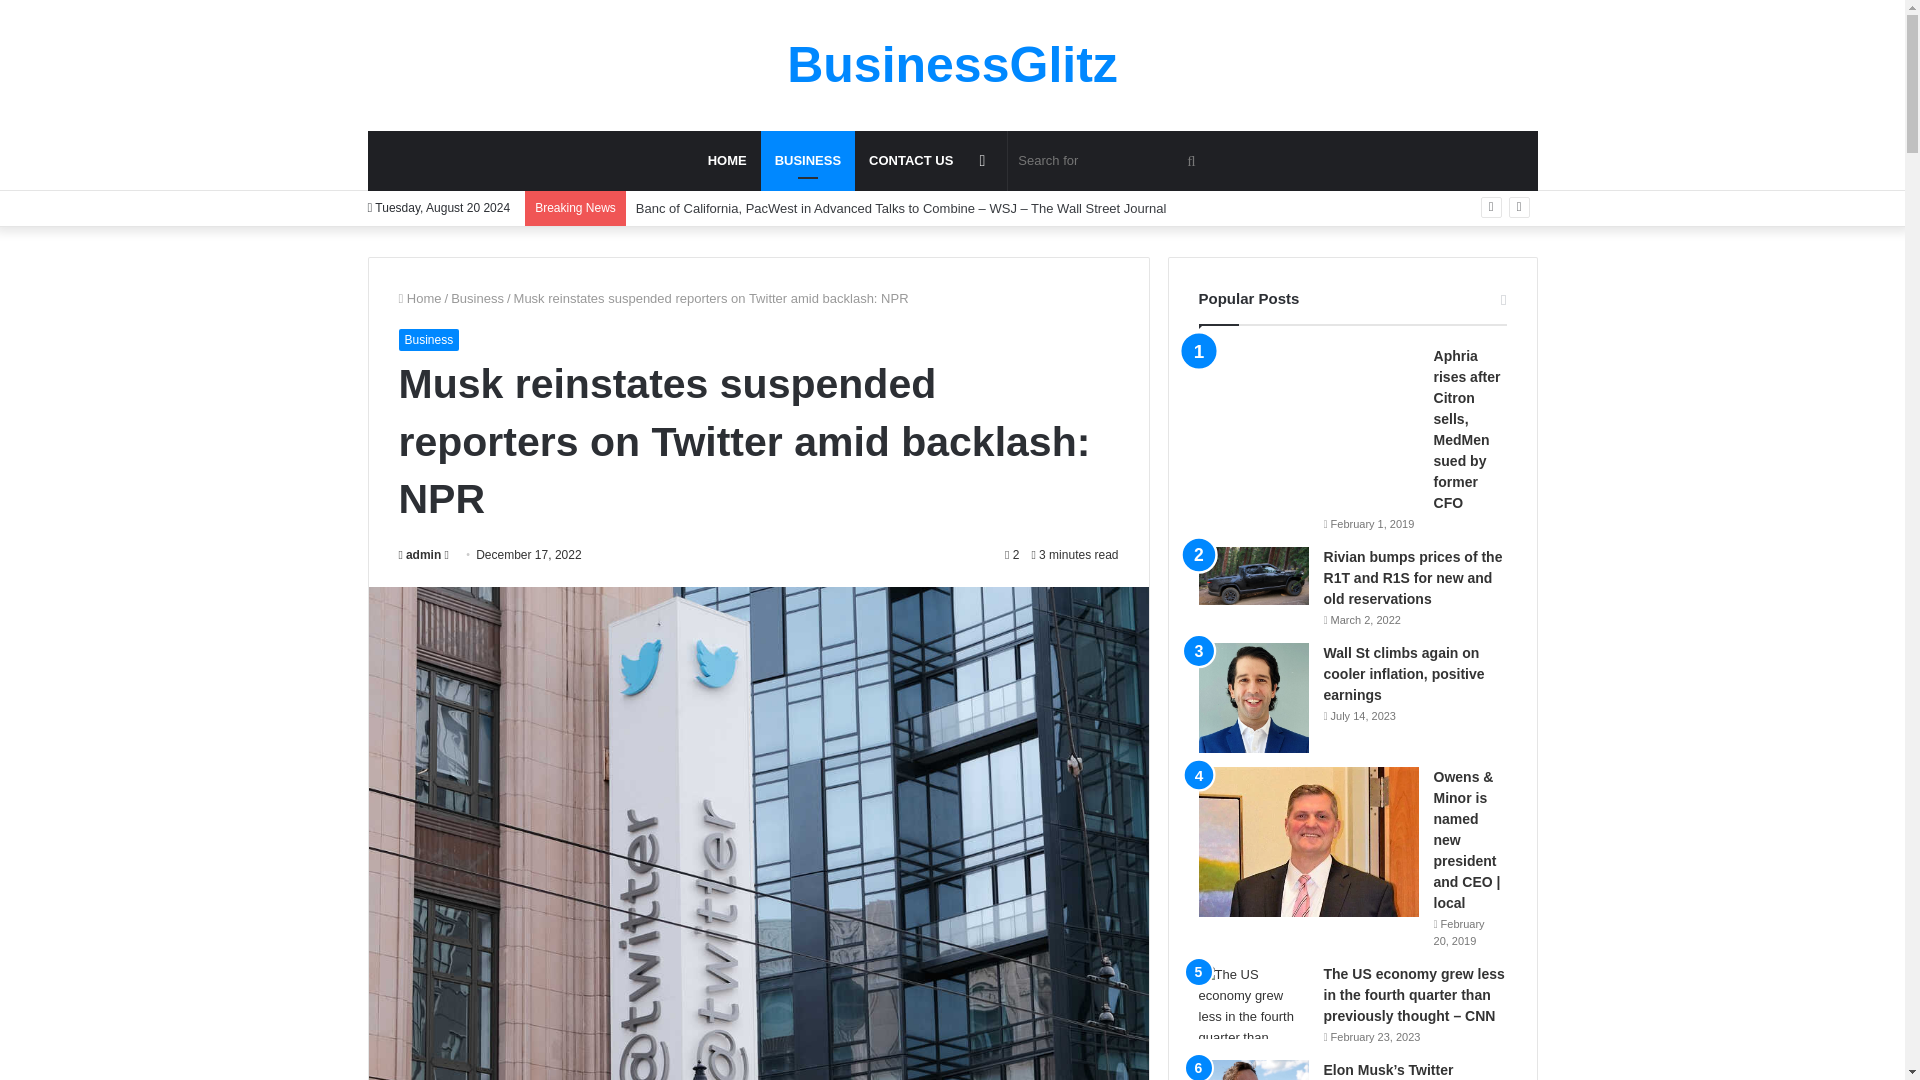 The height and width of the screenshot is (1080, 1920). Describe the element at coordinates (807, 160) in the screenshot. I see `Business` at that location.